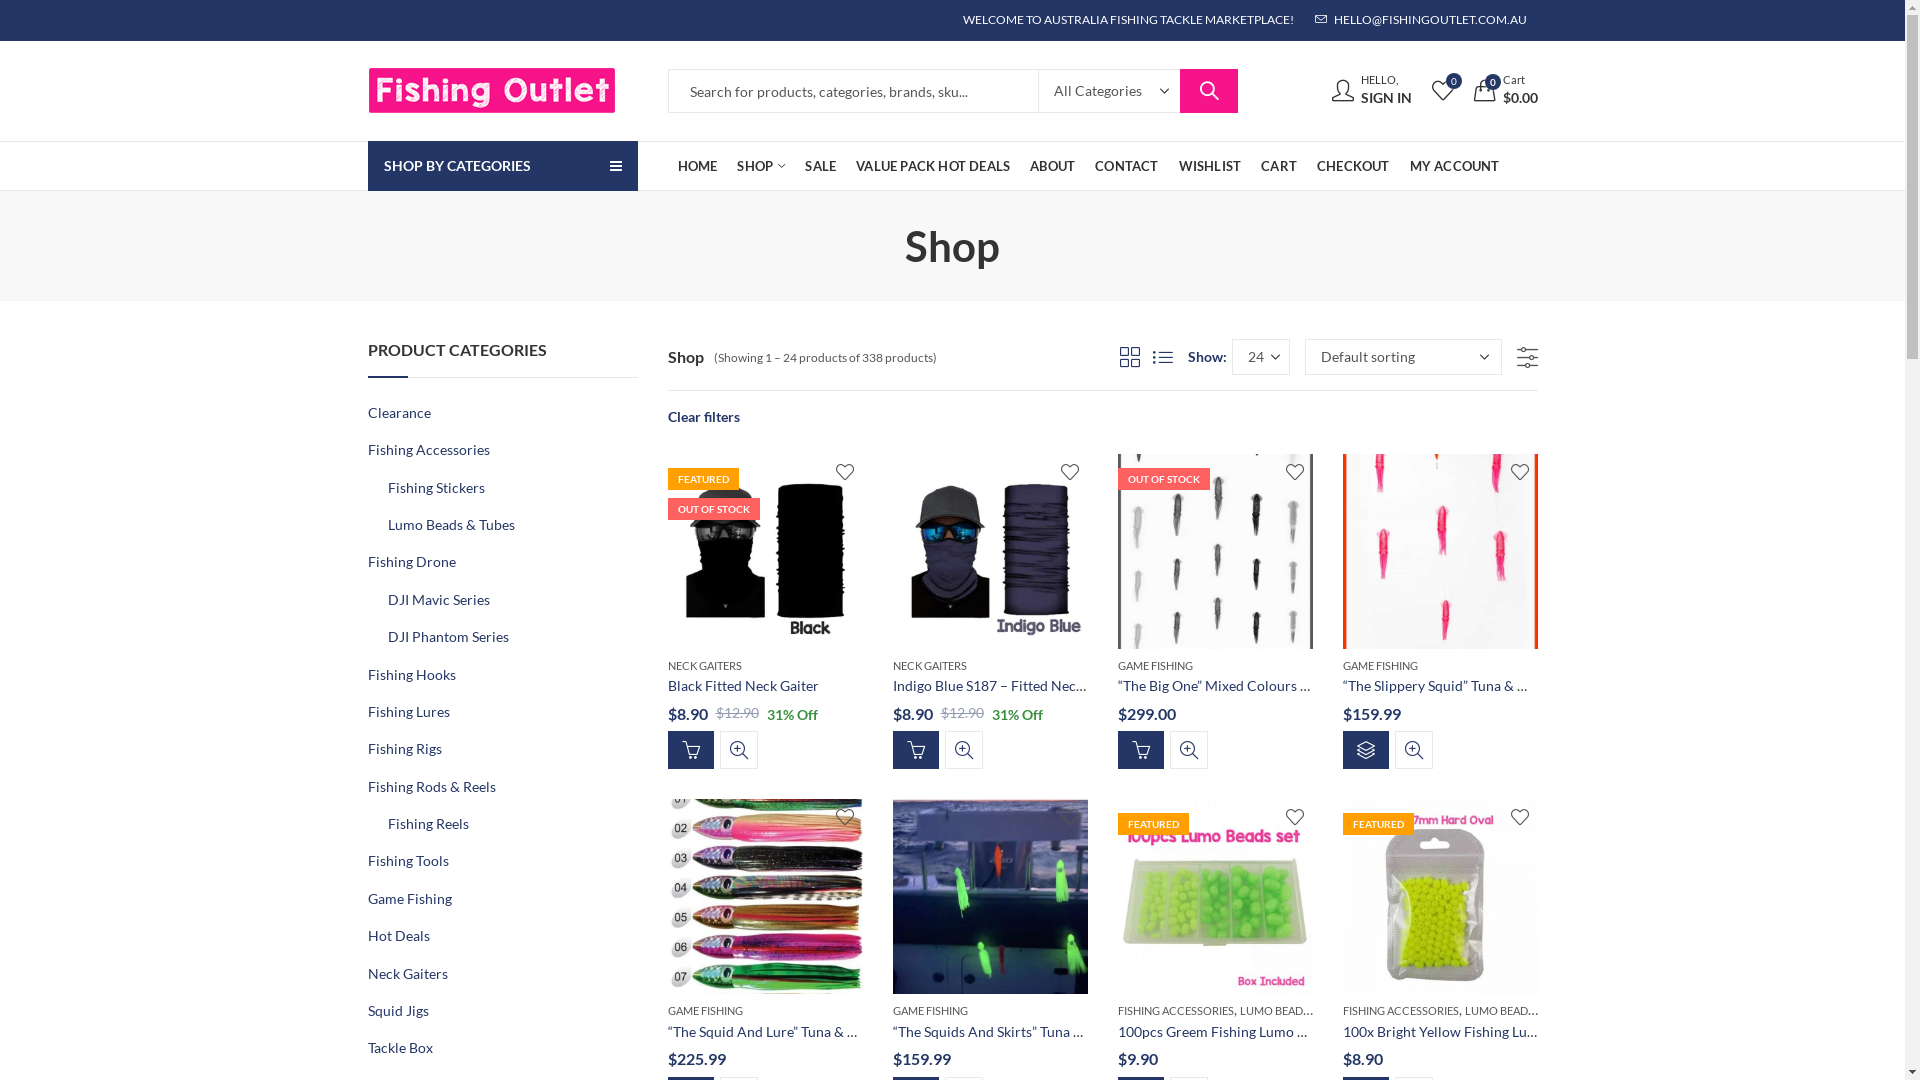 Image resolution: width=1920 pixels, height=1080 pixels. I want to click on 0, so click(1443, 90).